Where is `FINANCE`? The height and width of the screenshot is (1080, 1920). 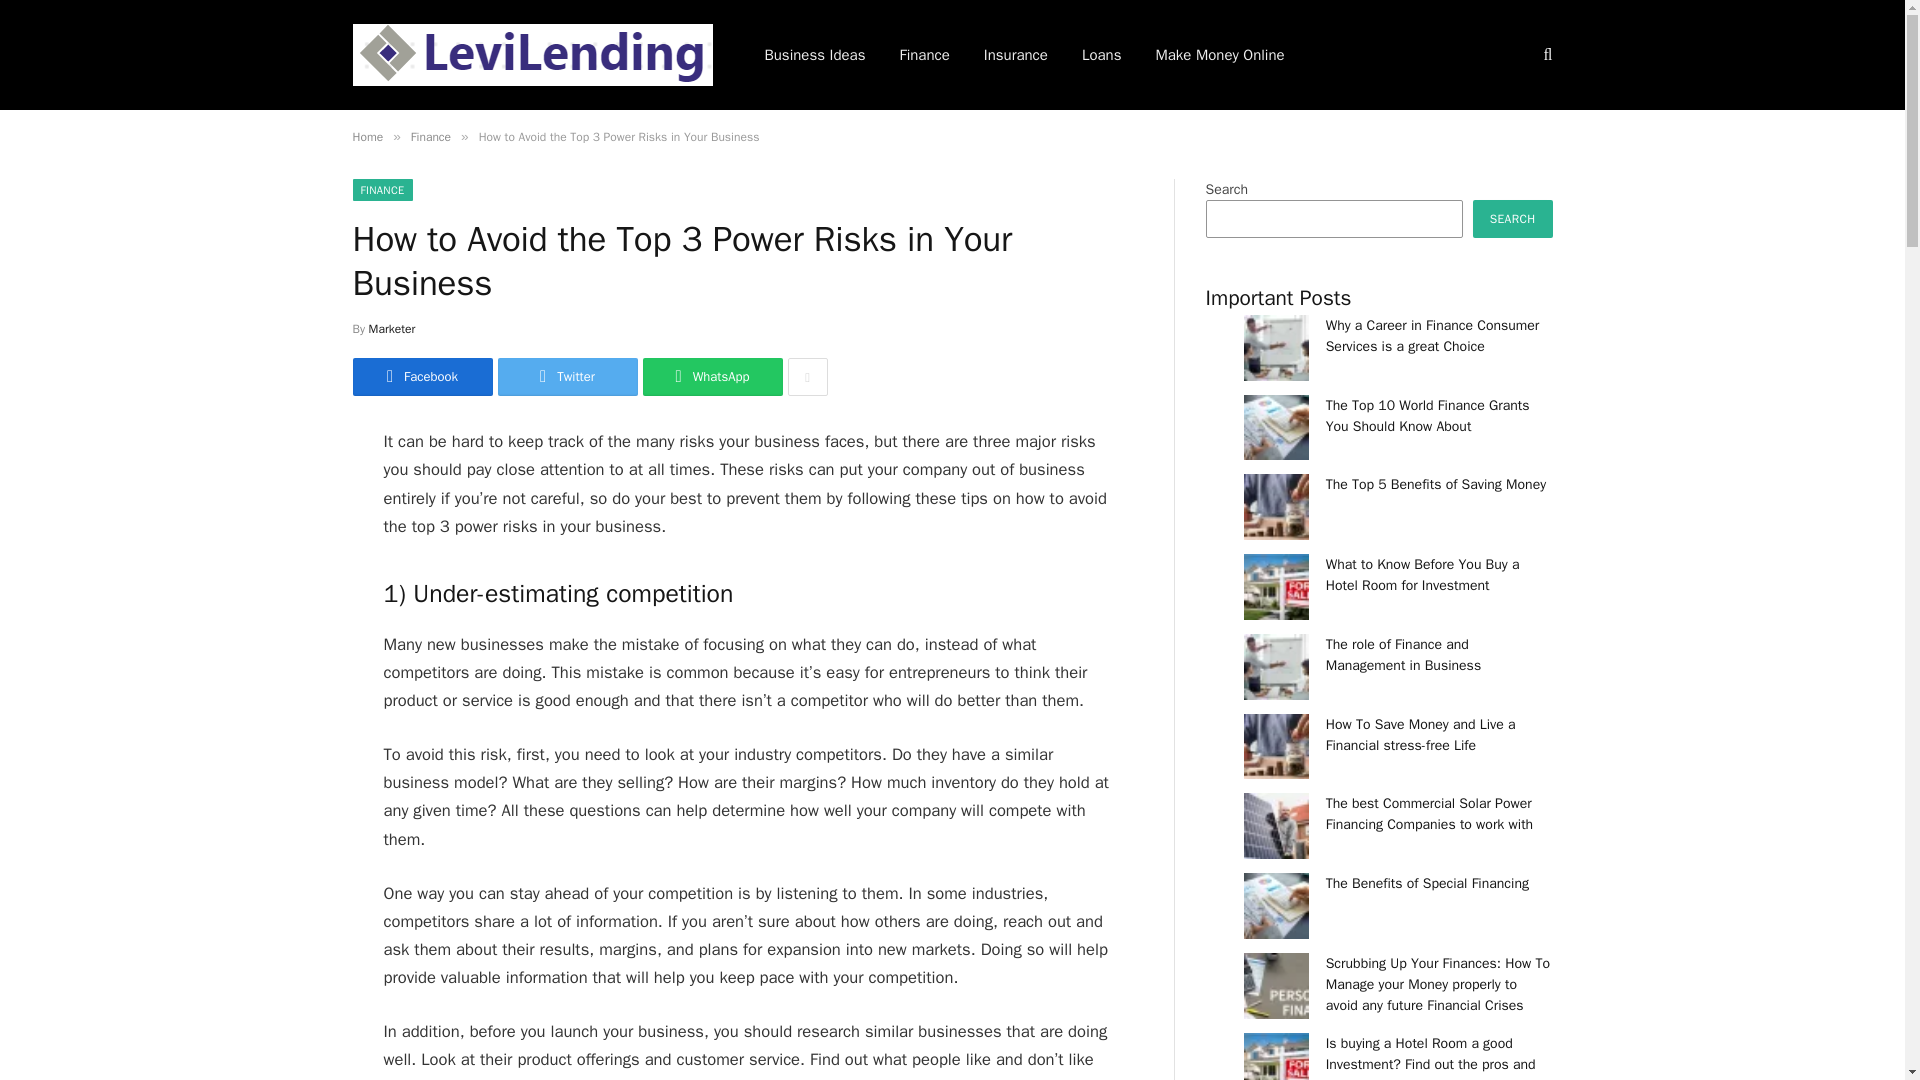 FINANCE is located at coordinates (382, 190).